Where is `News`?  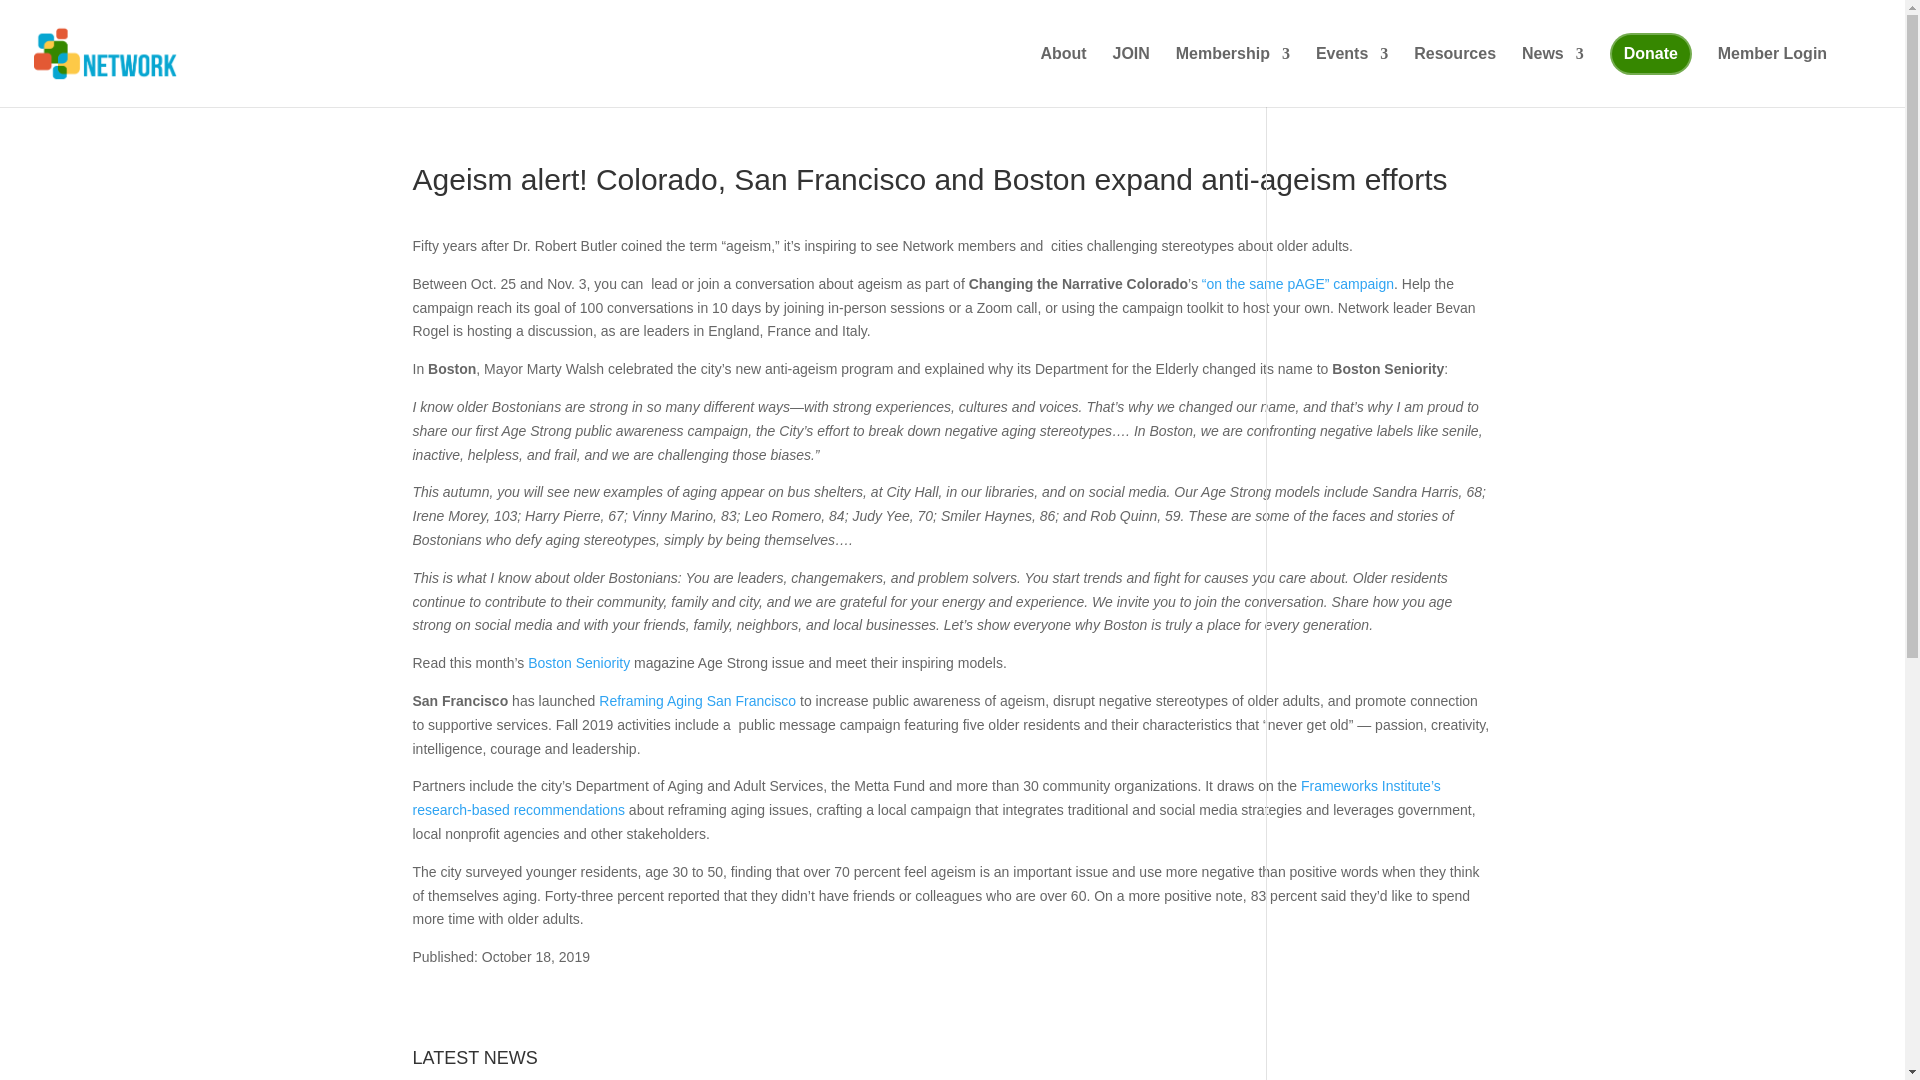 News is located at coordinates (1553, 70).